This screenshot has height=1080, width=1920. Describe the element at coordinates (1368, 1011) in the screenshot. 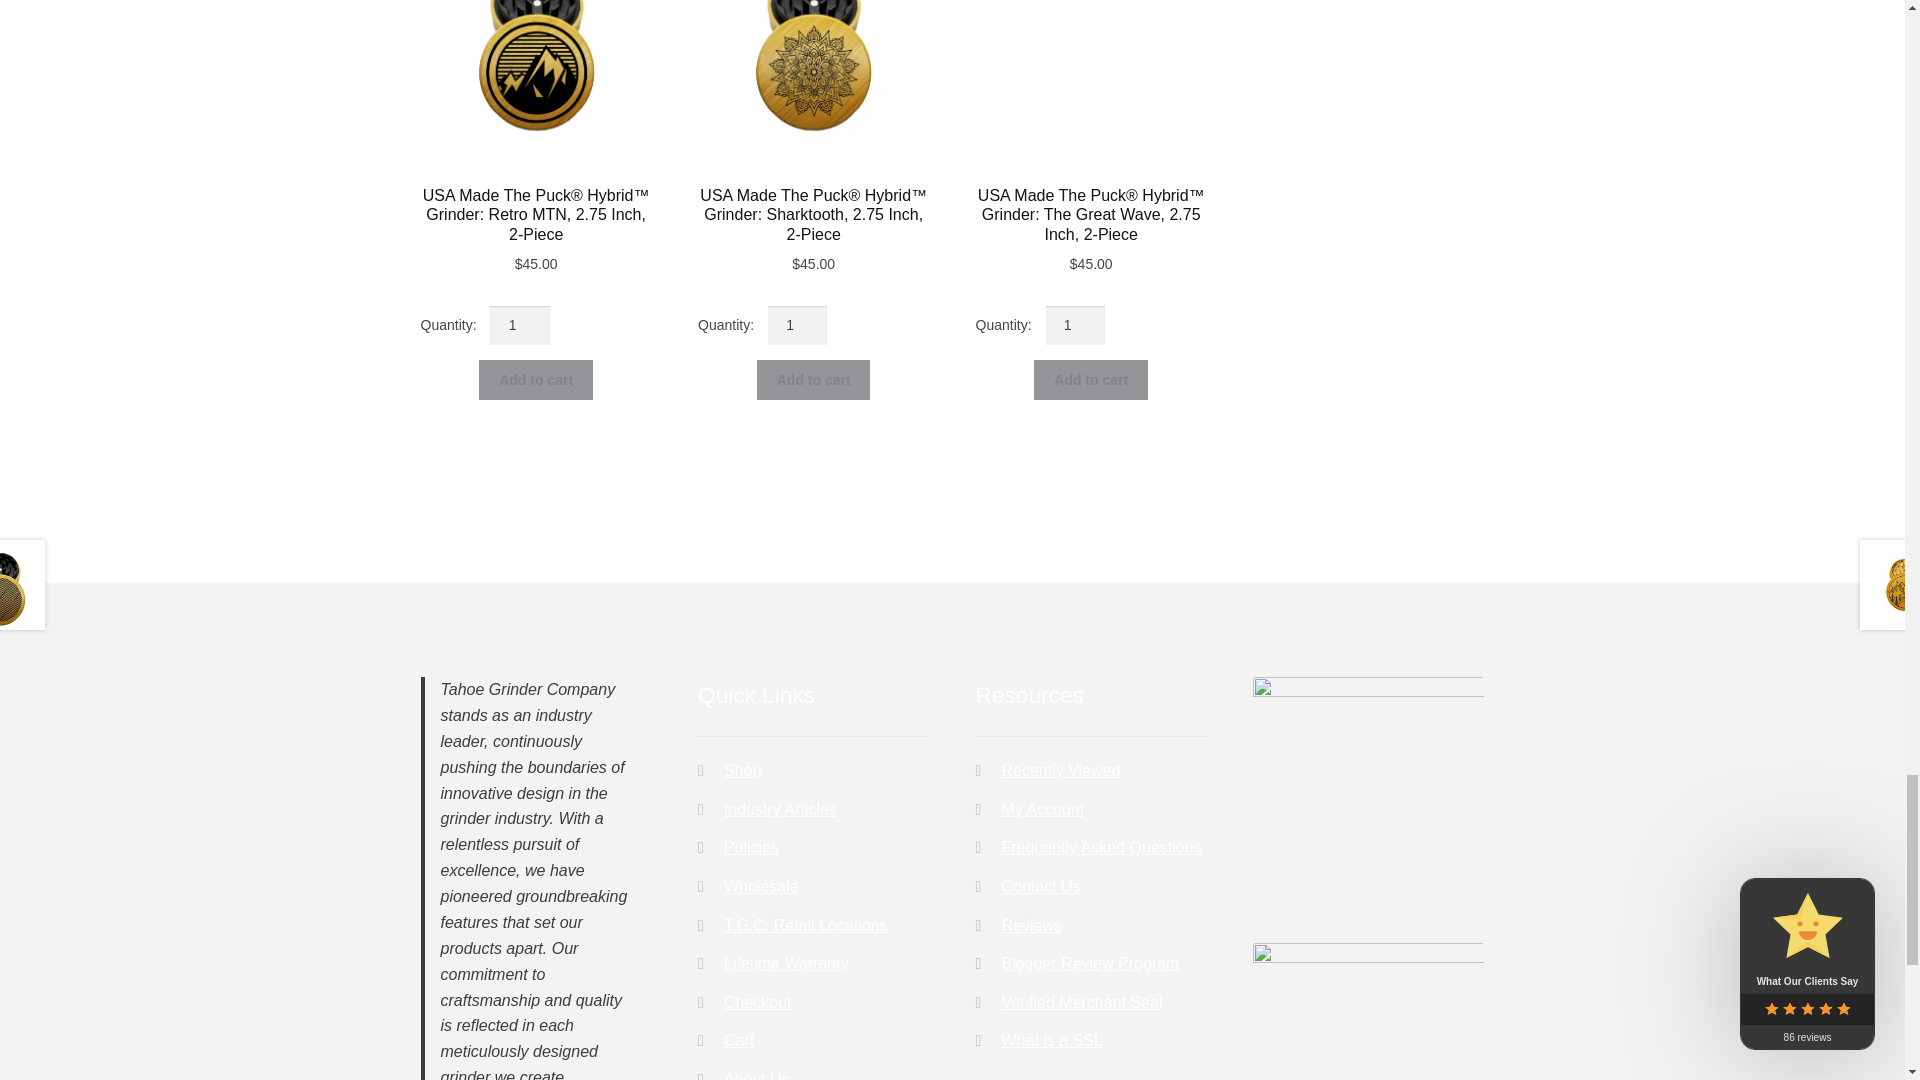

I see `Credit Cards Accepted` at that location.